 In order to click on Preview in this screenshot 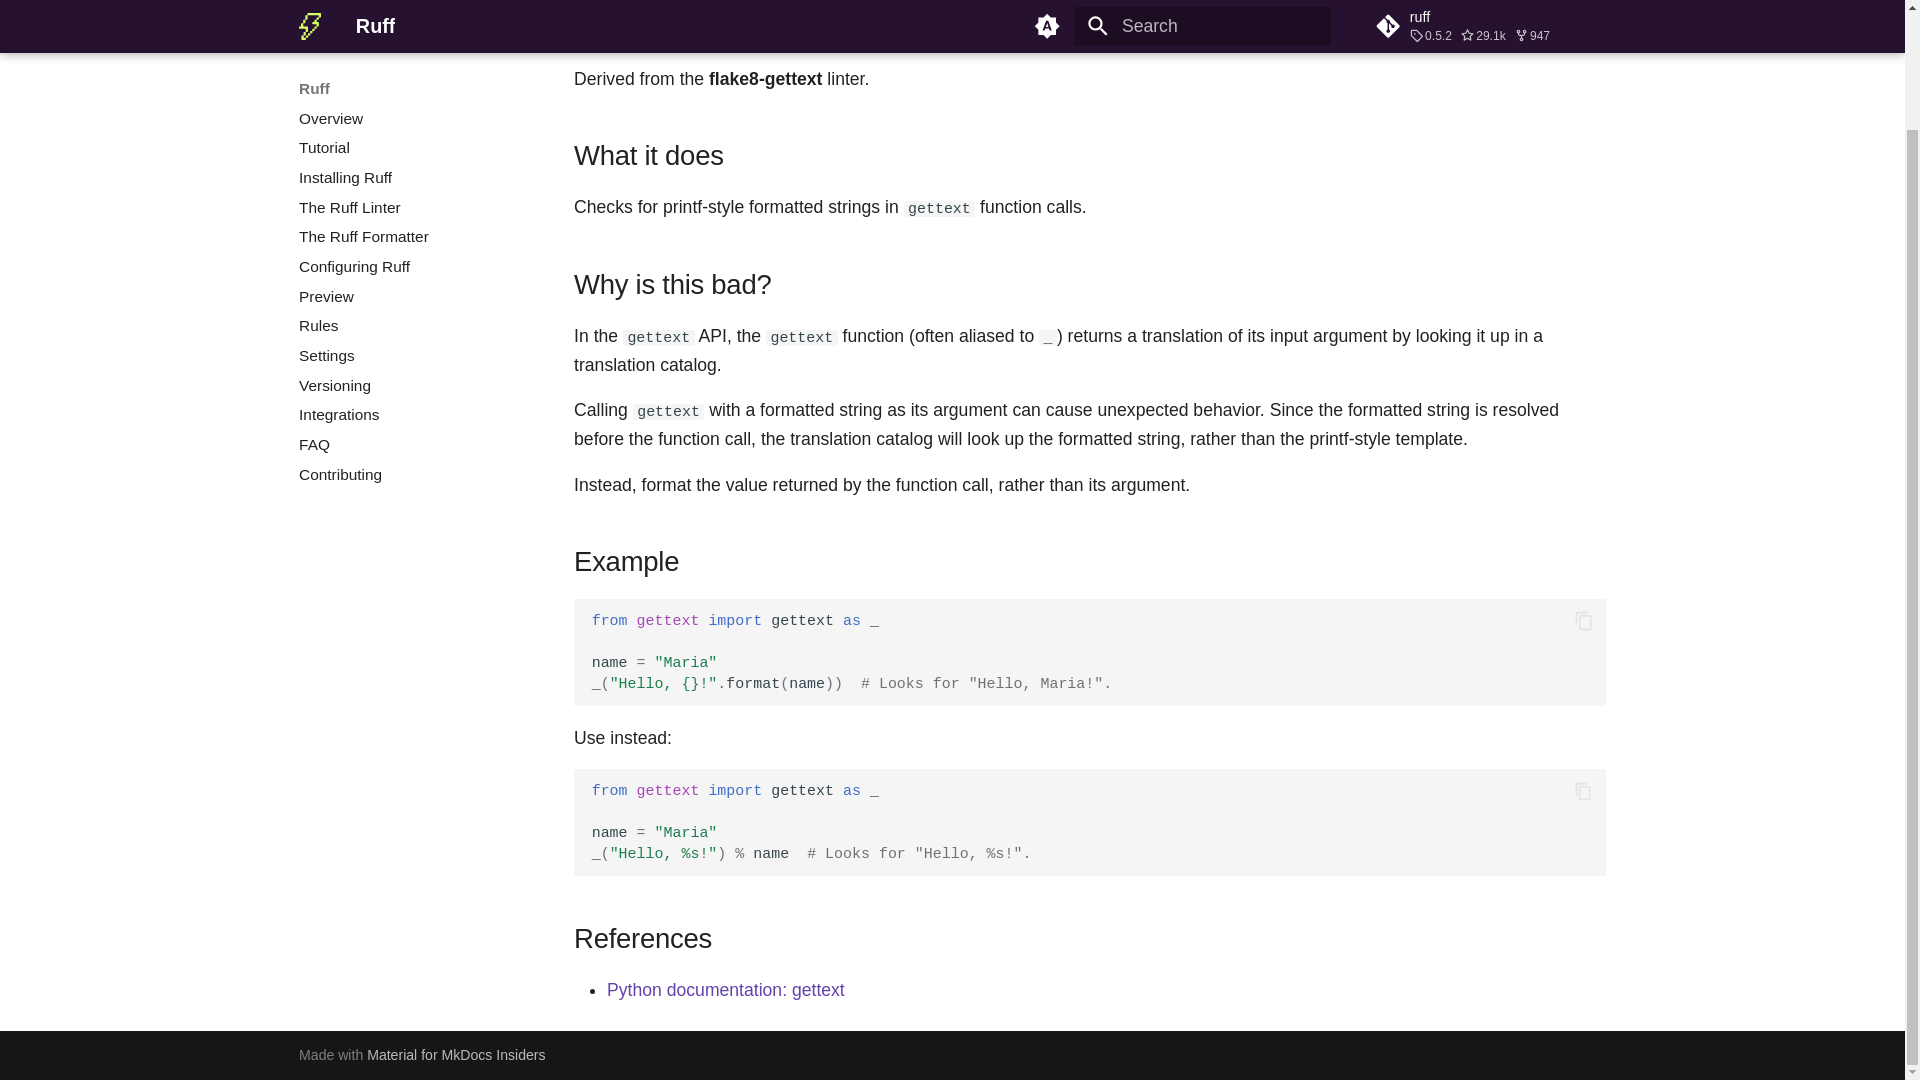, I will do `click(412, 196)`.